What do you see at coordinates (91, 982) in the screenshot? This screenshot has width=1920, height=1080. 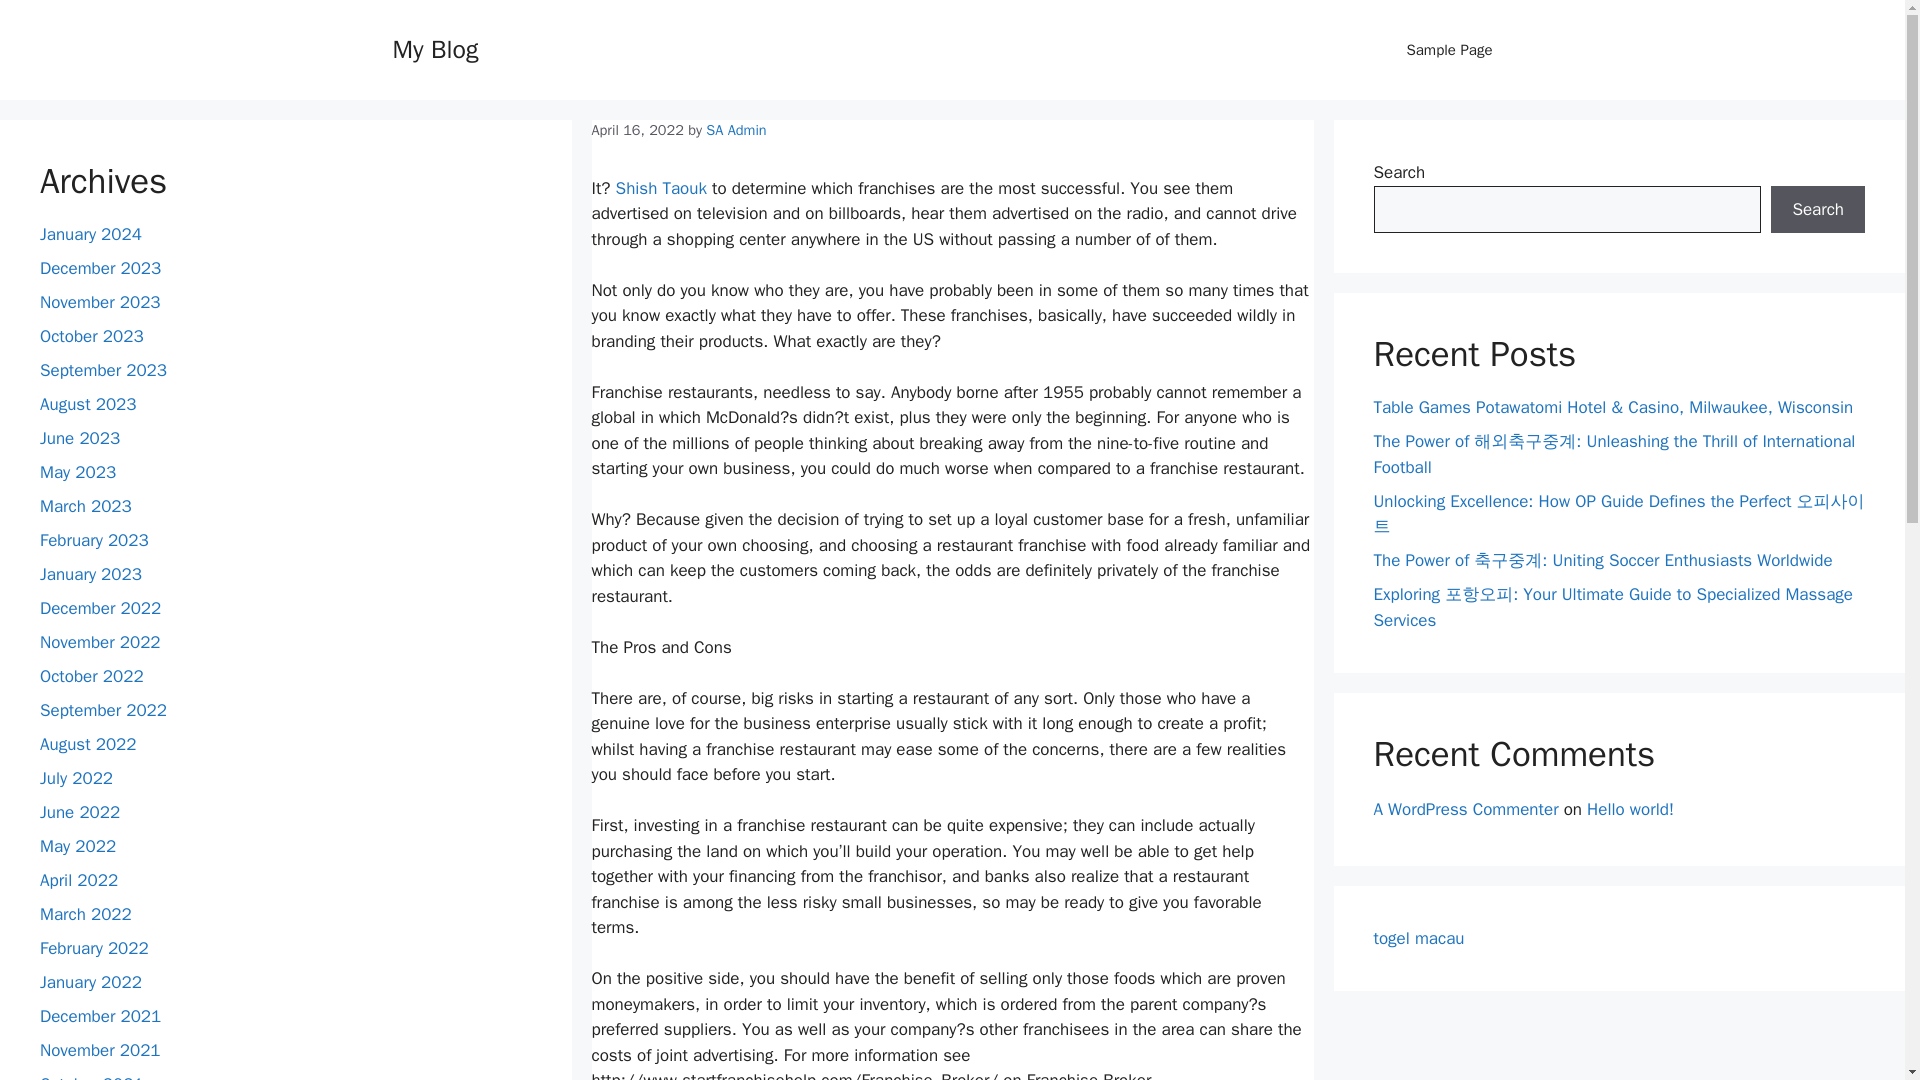 I see `January 2022` at bounding box center [91, 982].